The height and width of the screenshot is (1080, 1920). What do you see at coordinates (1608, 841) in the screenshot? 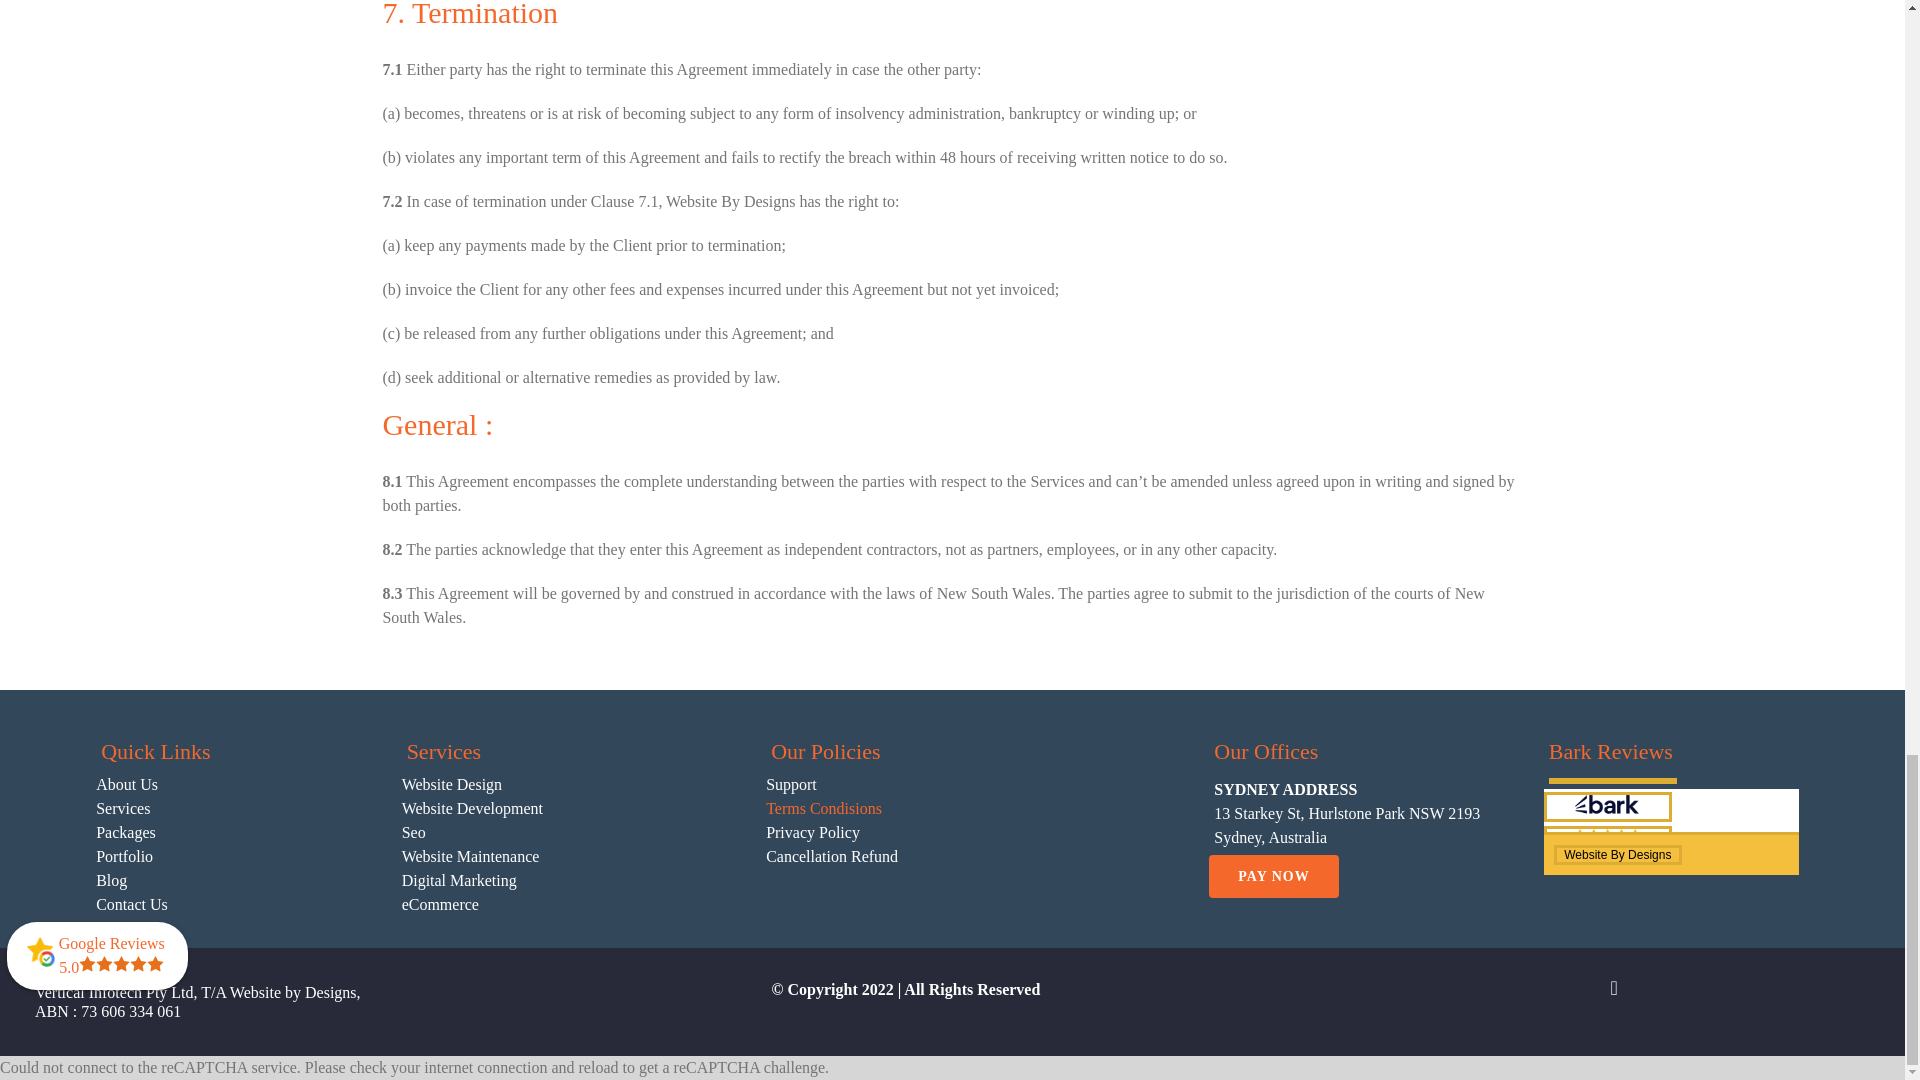
I see `Website By Designs has 7 reviews on Bark.com` at bounding box center [1608, 841].